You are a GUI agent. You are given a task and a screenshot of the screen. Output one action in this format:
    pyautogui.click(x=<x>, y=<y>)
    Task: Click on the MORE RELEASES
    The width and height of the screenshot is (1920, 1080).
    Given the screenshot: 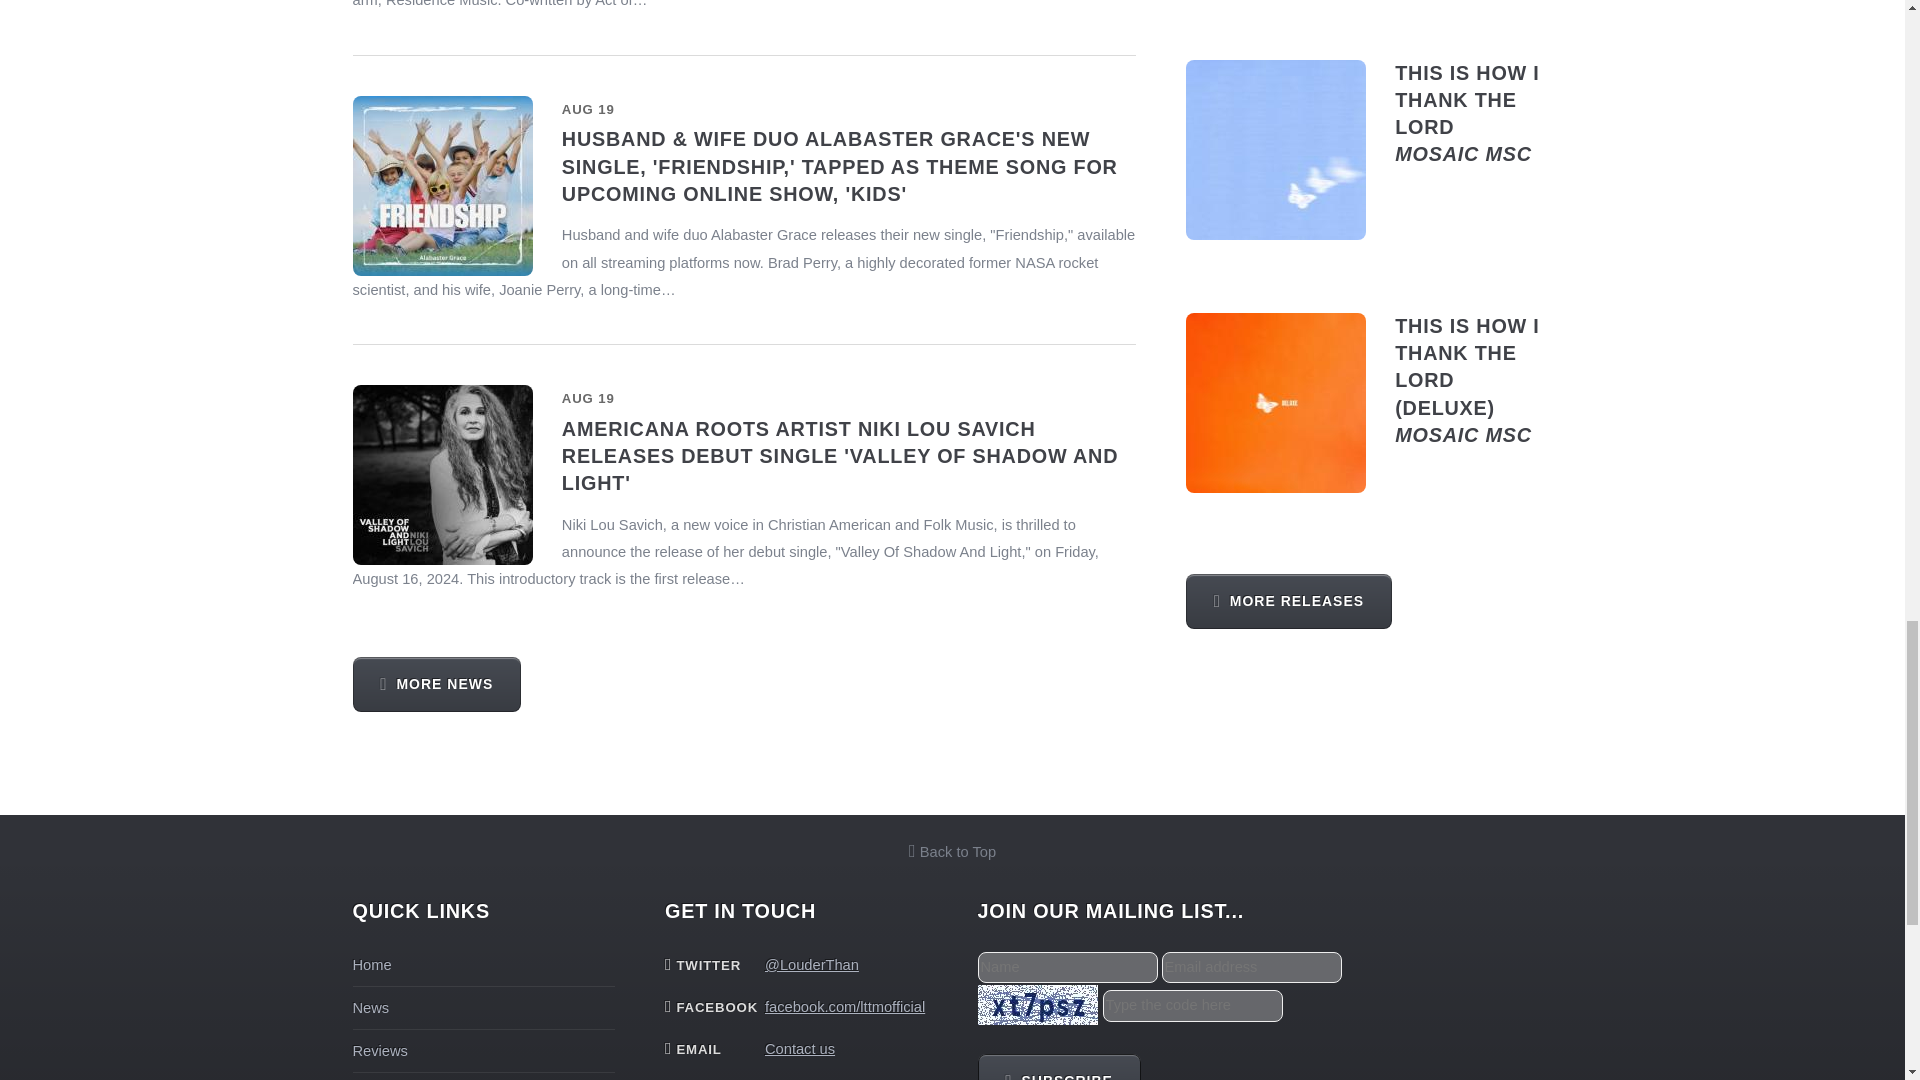 What is the action you would take?
    pyautogui.click(x=1467, y=113)
    